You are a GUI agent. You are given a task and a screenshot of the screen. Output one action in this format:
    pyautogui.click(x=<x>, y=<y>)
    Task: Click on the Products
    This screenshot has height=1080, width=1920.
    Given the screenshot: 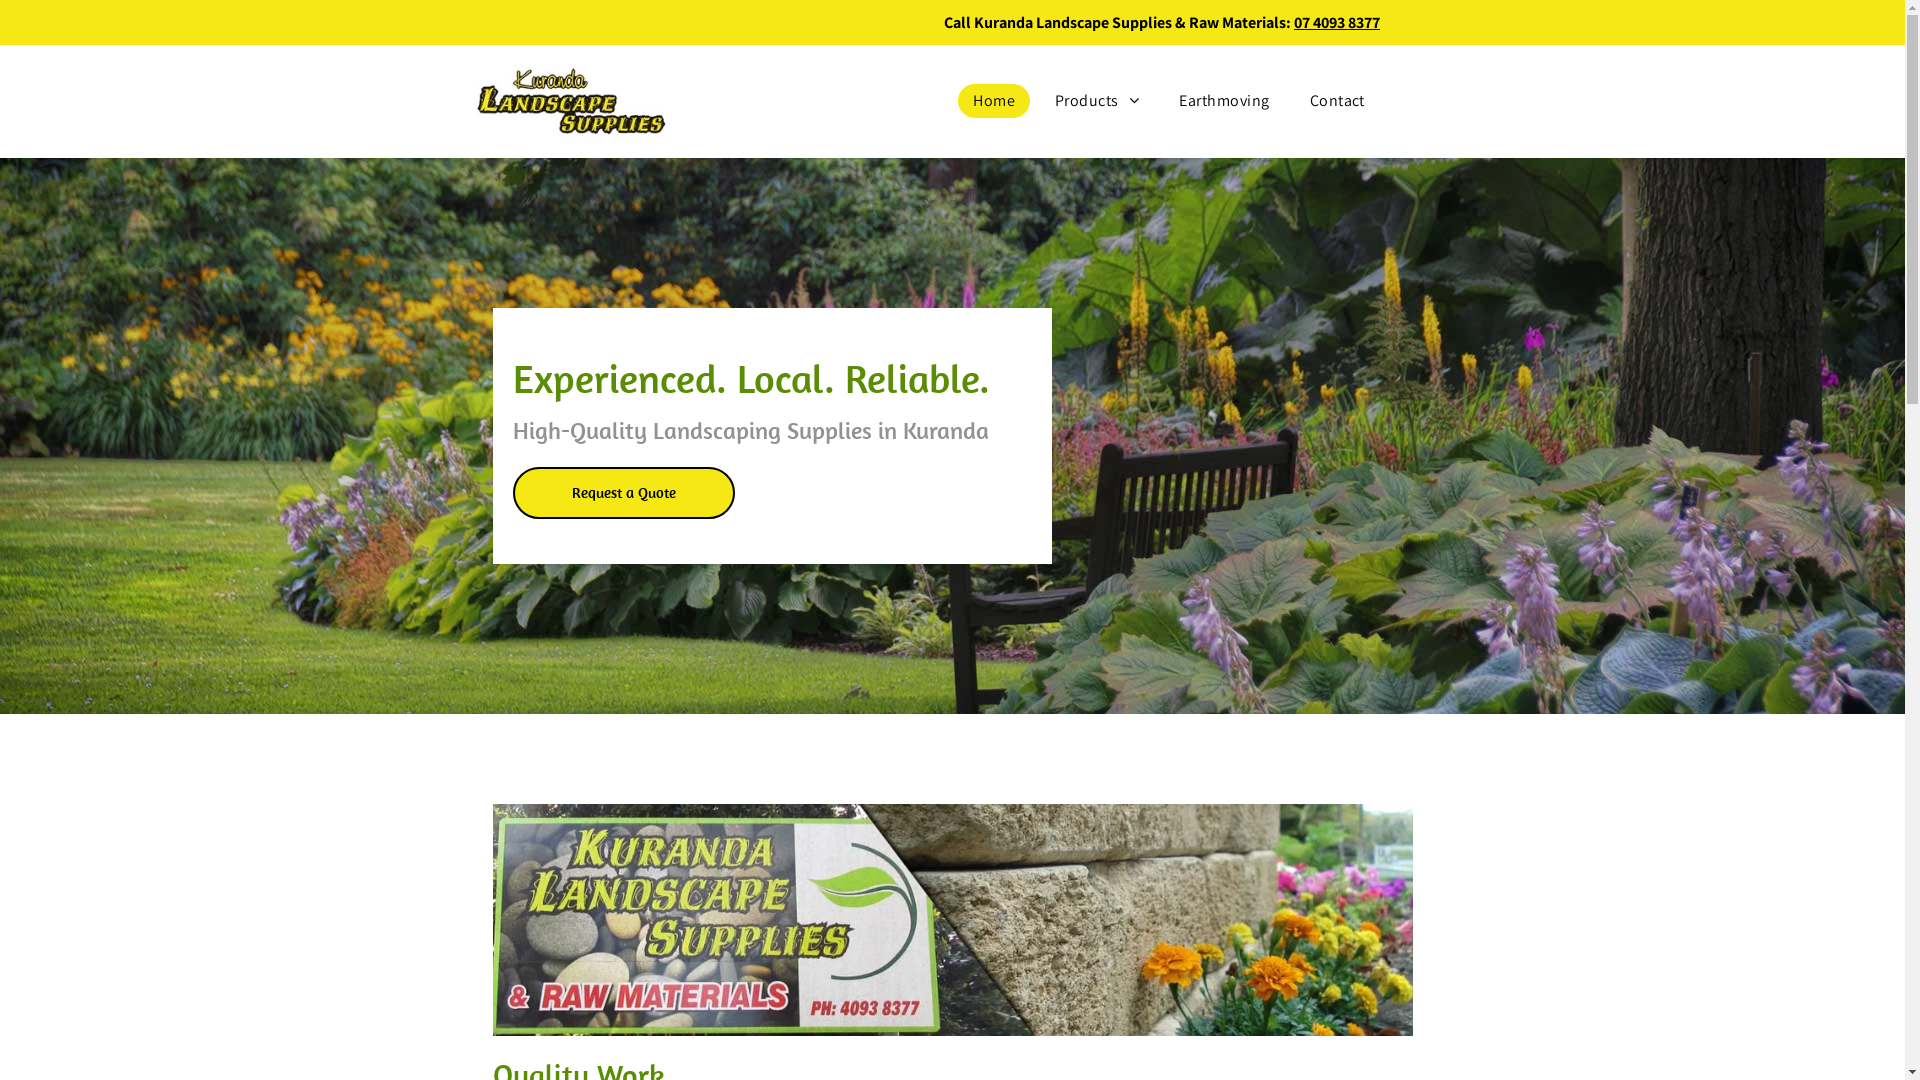 What is the action you would take?
    pyautogui.click(x=1097, y=101)
    